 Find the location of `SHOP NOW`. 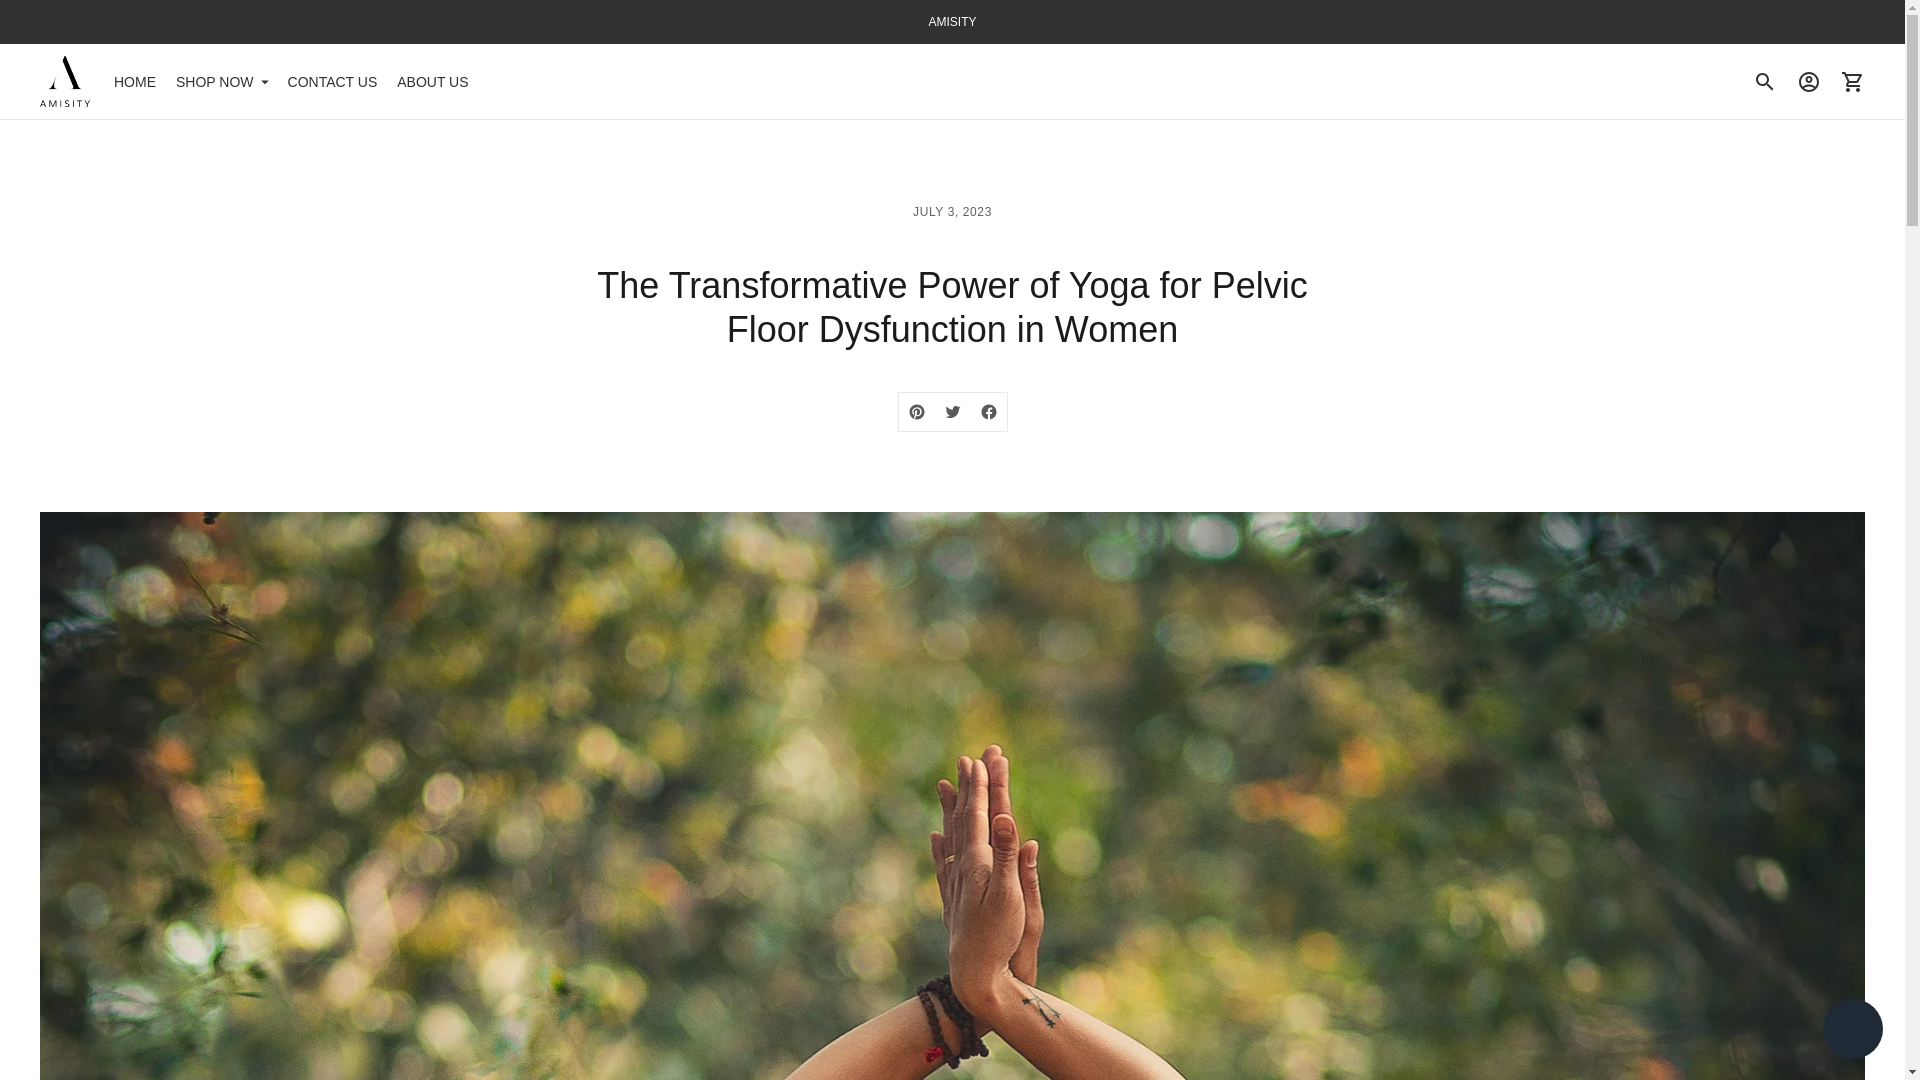

SHOP NOW is located at coordinates (222, 82).